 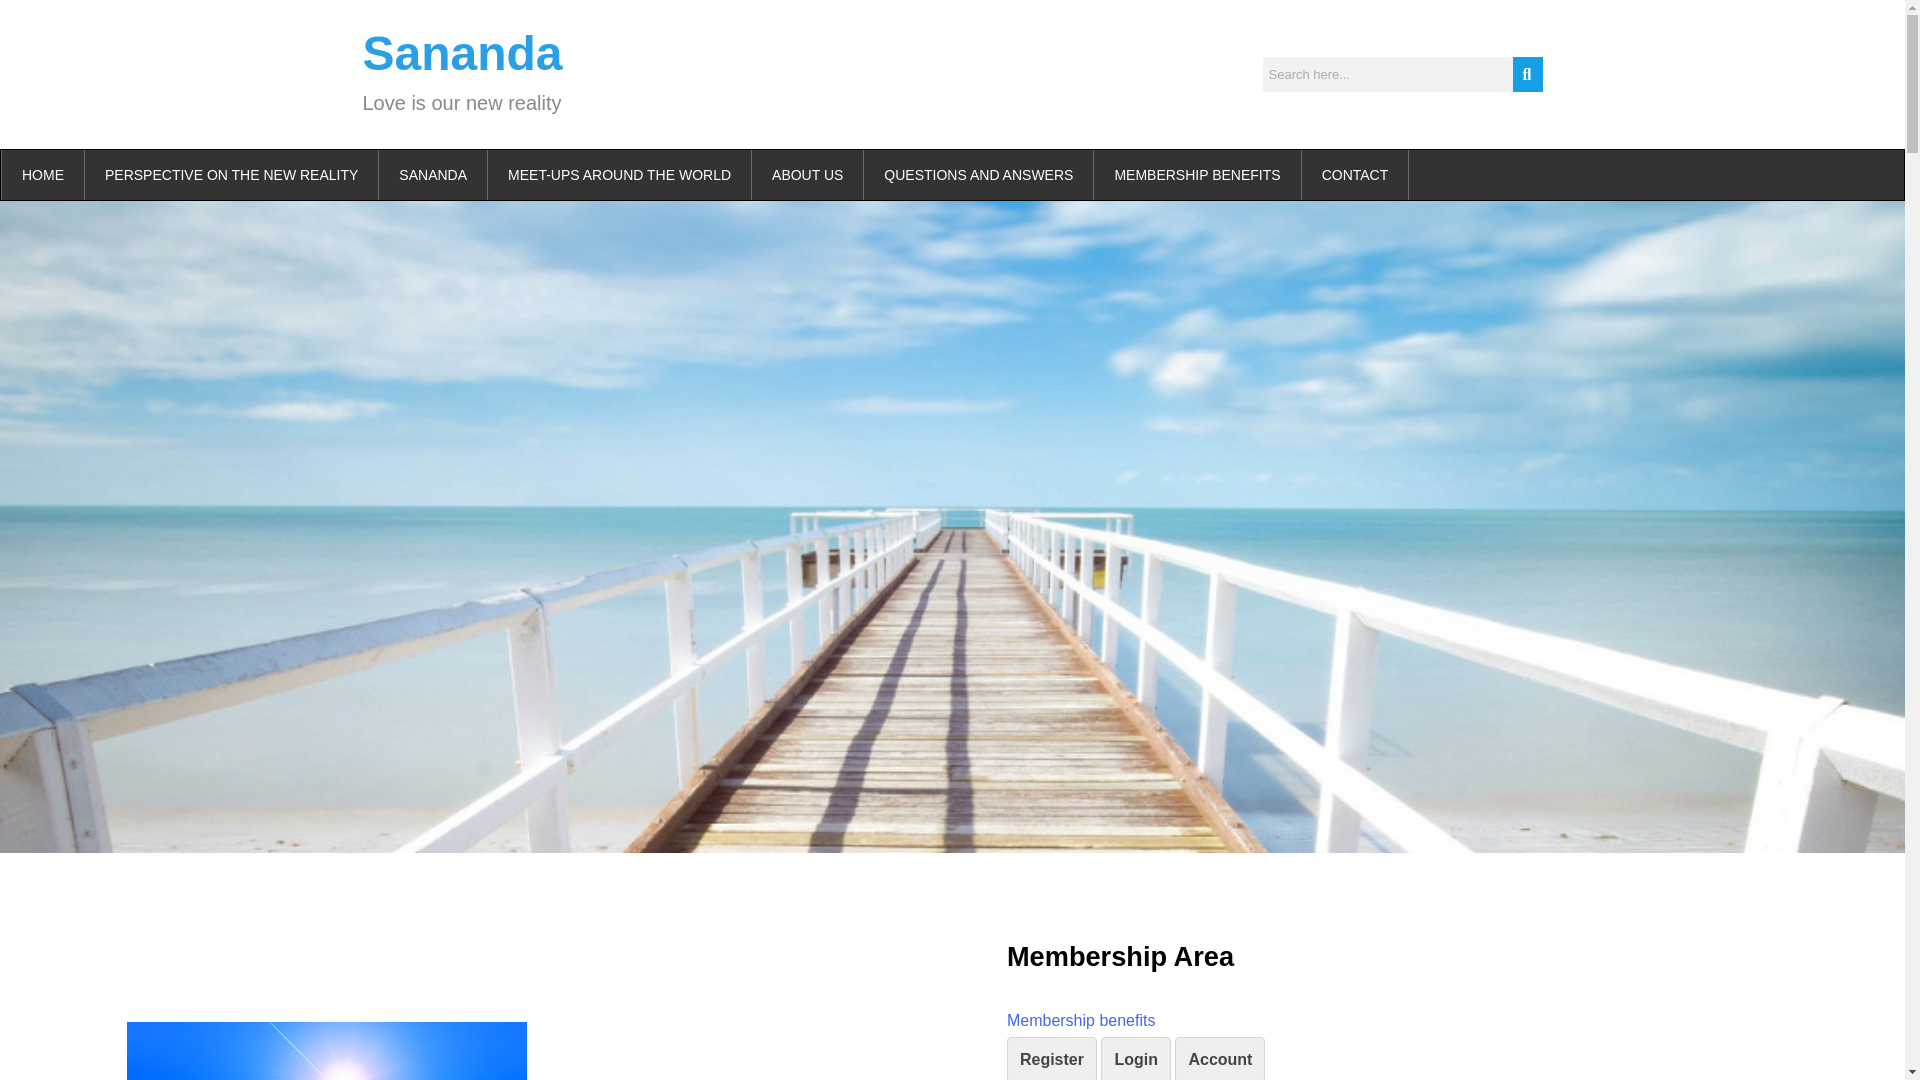 What do you see at coordinates (42, 174) in the screenshot?
I see `HOME` at bounding box center [42, 174].